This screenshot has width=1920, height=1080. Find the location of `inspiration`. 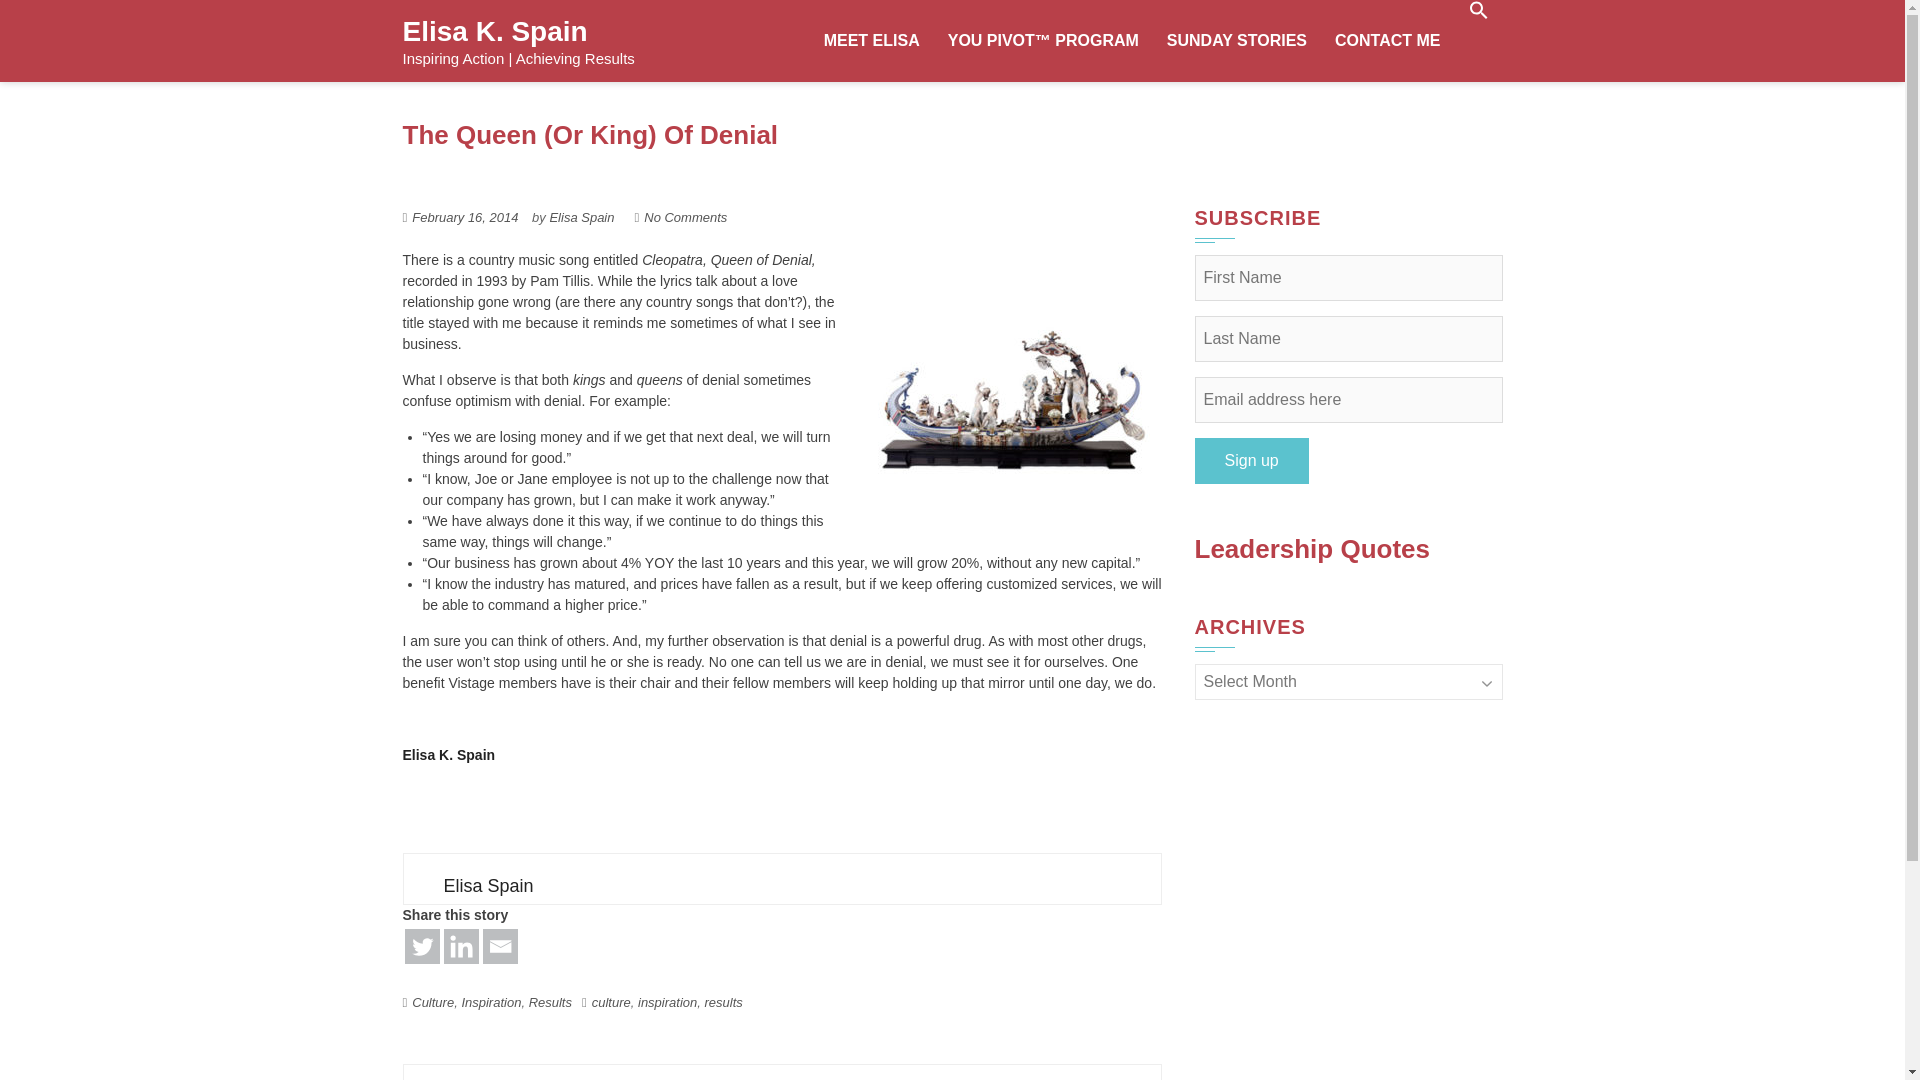

inspiration is located at coordinates (666, 1002).